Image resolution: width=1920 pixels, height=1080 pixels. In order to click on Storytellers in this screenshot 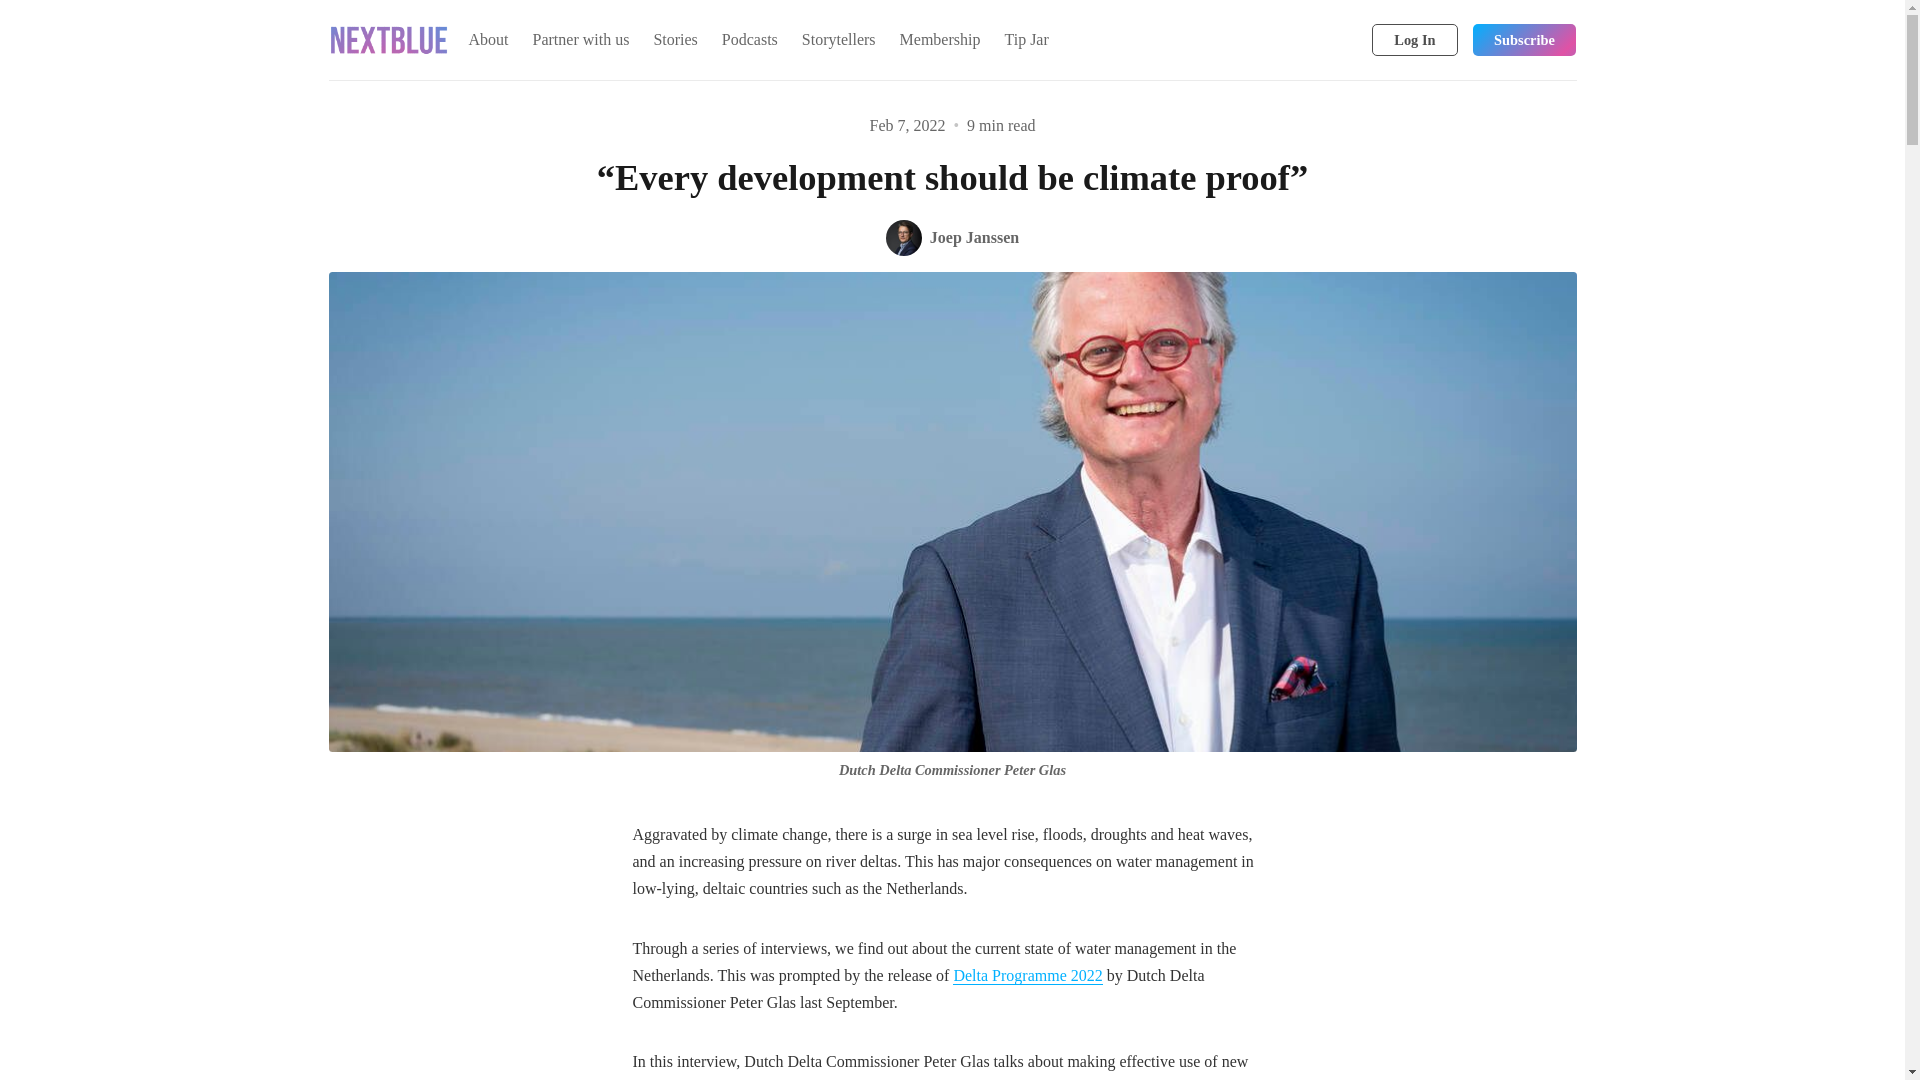, I will do `click(838, 39)`.